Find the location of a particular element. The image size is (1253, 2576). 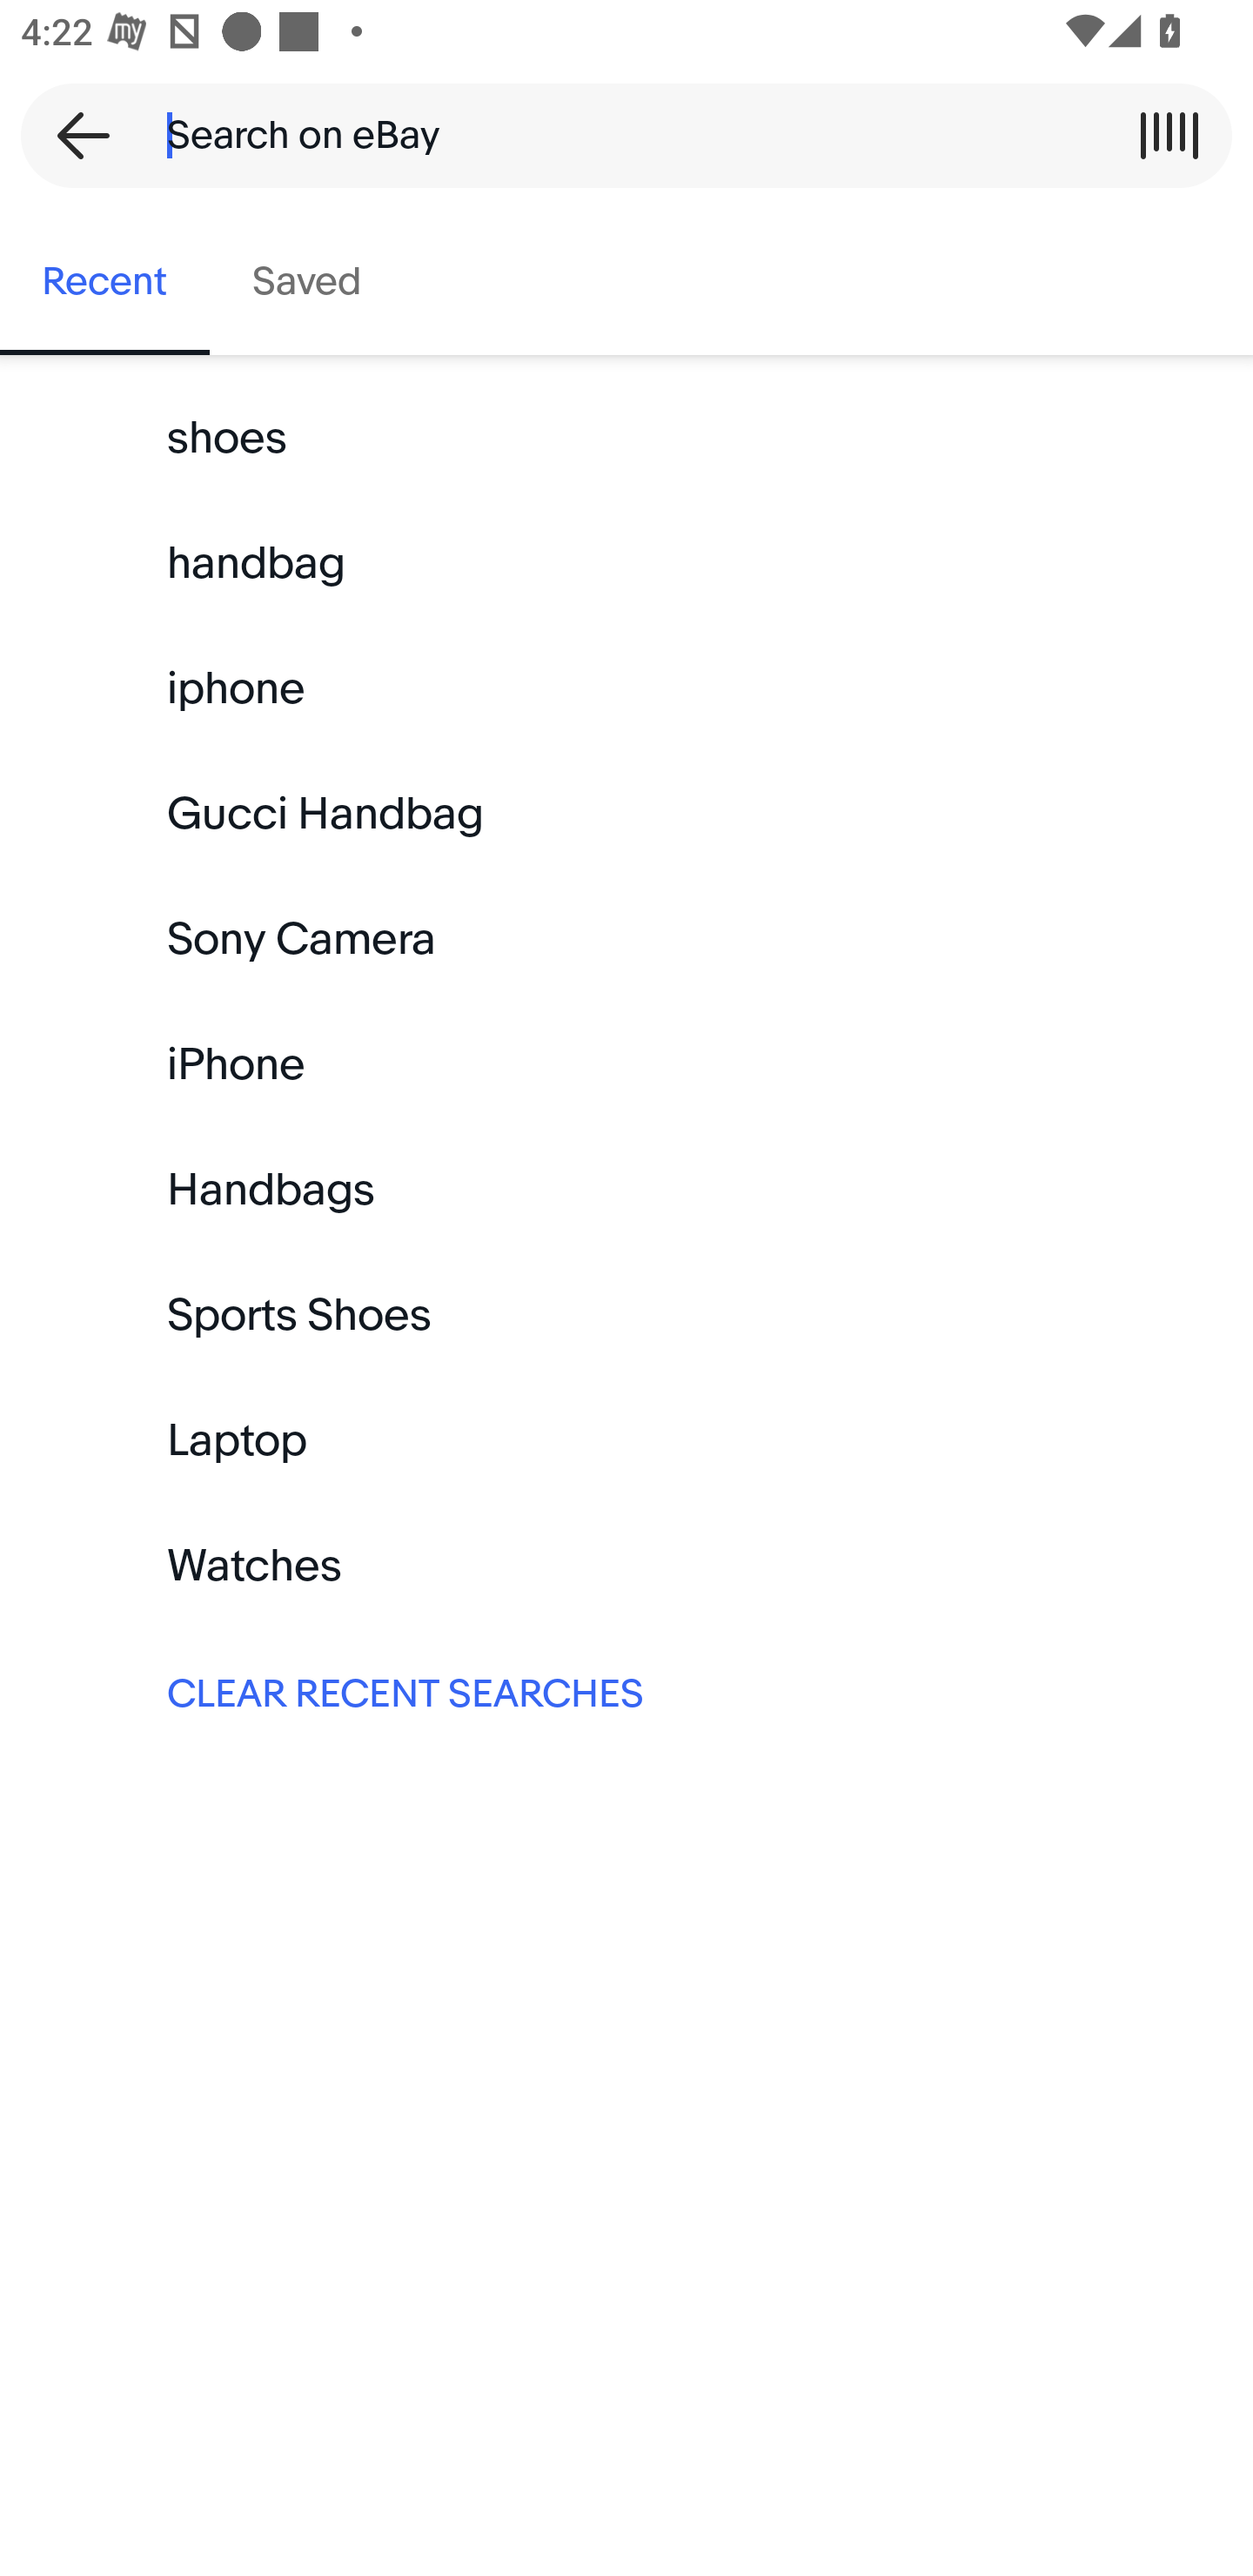

Sports Shoes Keyword search Sports Shoes: is located at coordinates (626, 1314).